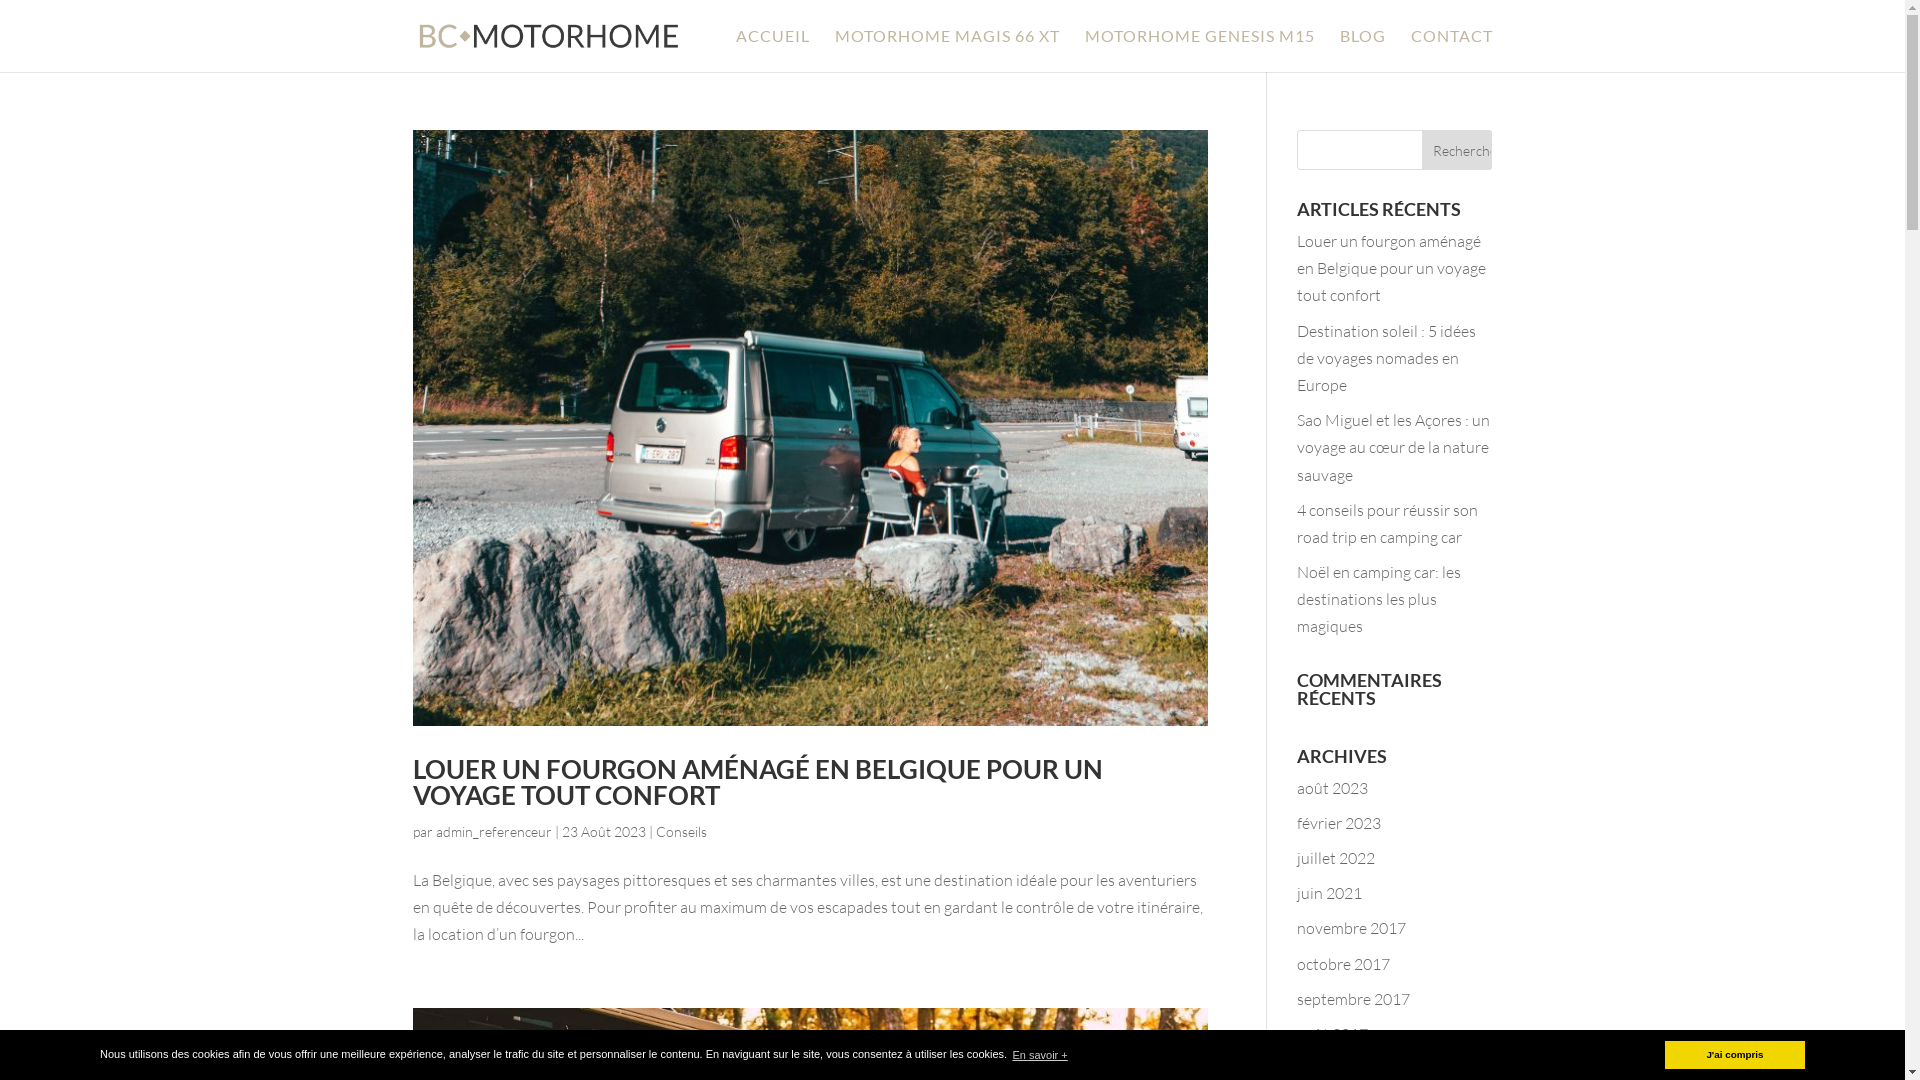  I want to click on admin_referenceur, so click(494, 832).